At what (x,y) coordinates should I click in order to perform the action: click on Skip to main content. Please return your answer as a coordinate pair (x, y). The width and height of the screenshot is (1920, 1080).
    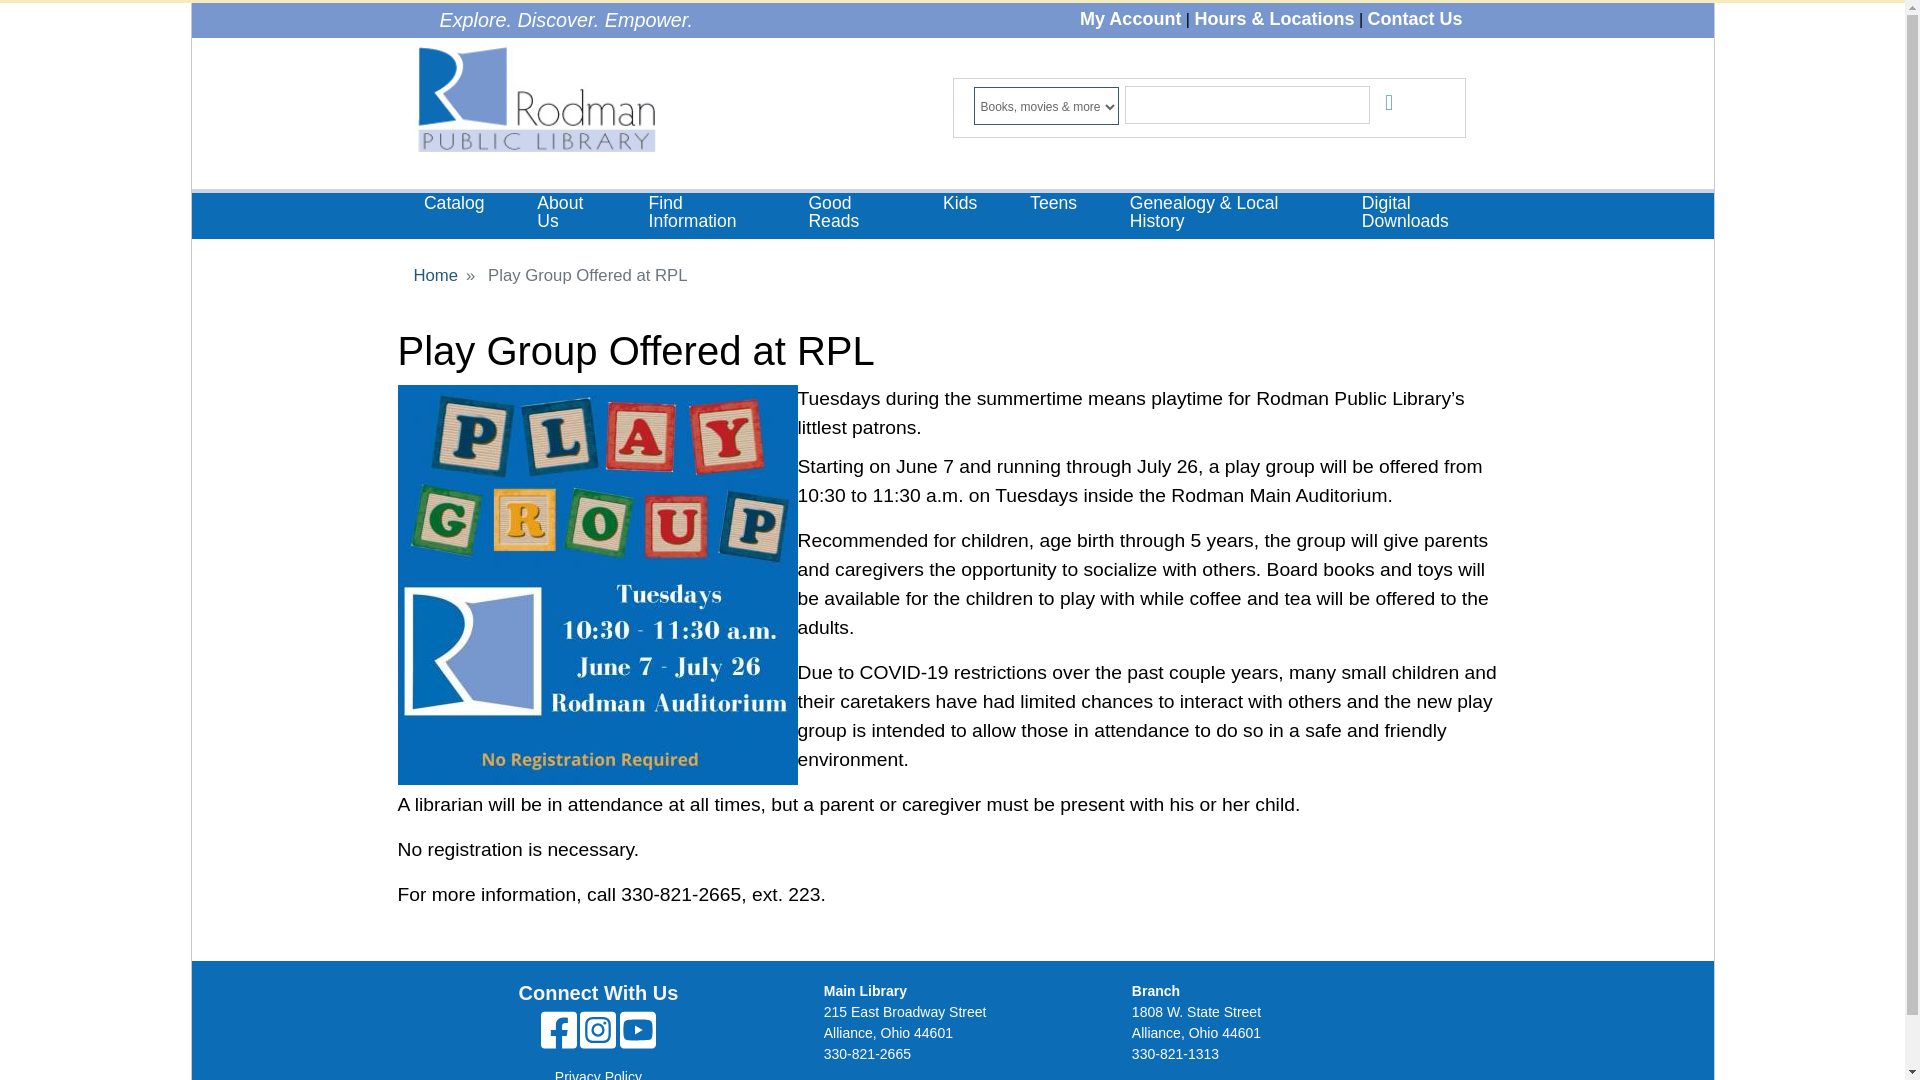
    Looking at the image, I should click on (952, 4).